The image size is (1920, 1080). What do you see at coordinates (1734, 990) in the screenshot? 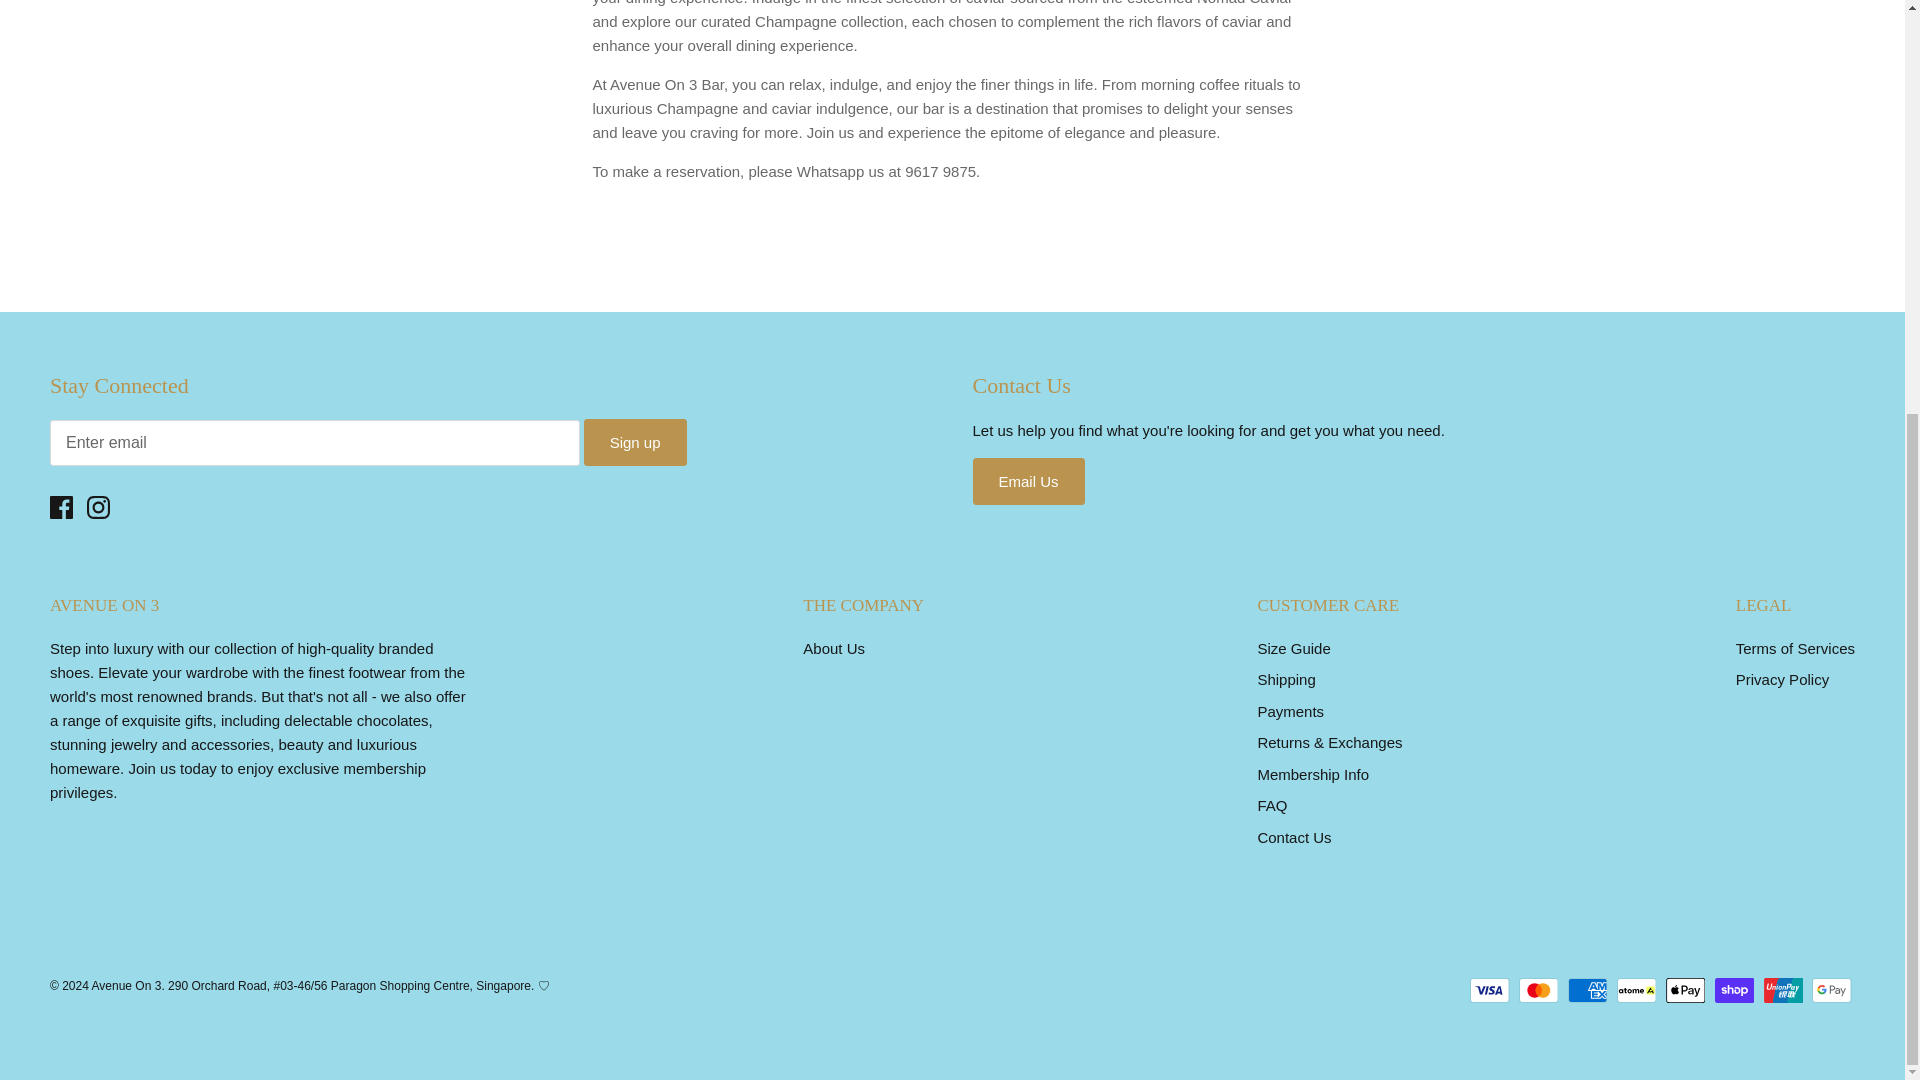
I see `Shop Pay` at bounding box center [1734, 990].